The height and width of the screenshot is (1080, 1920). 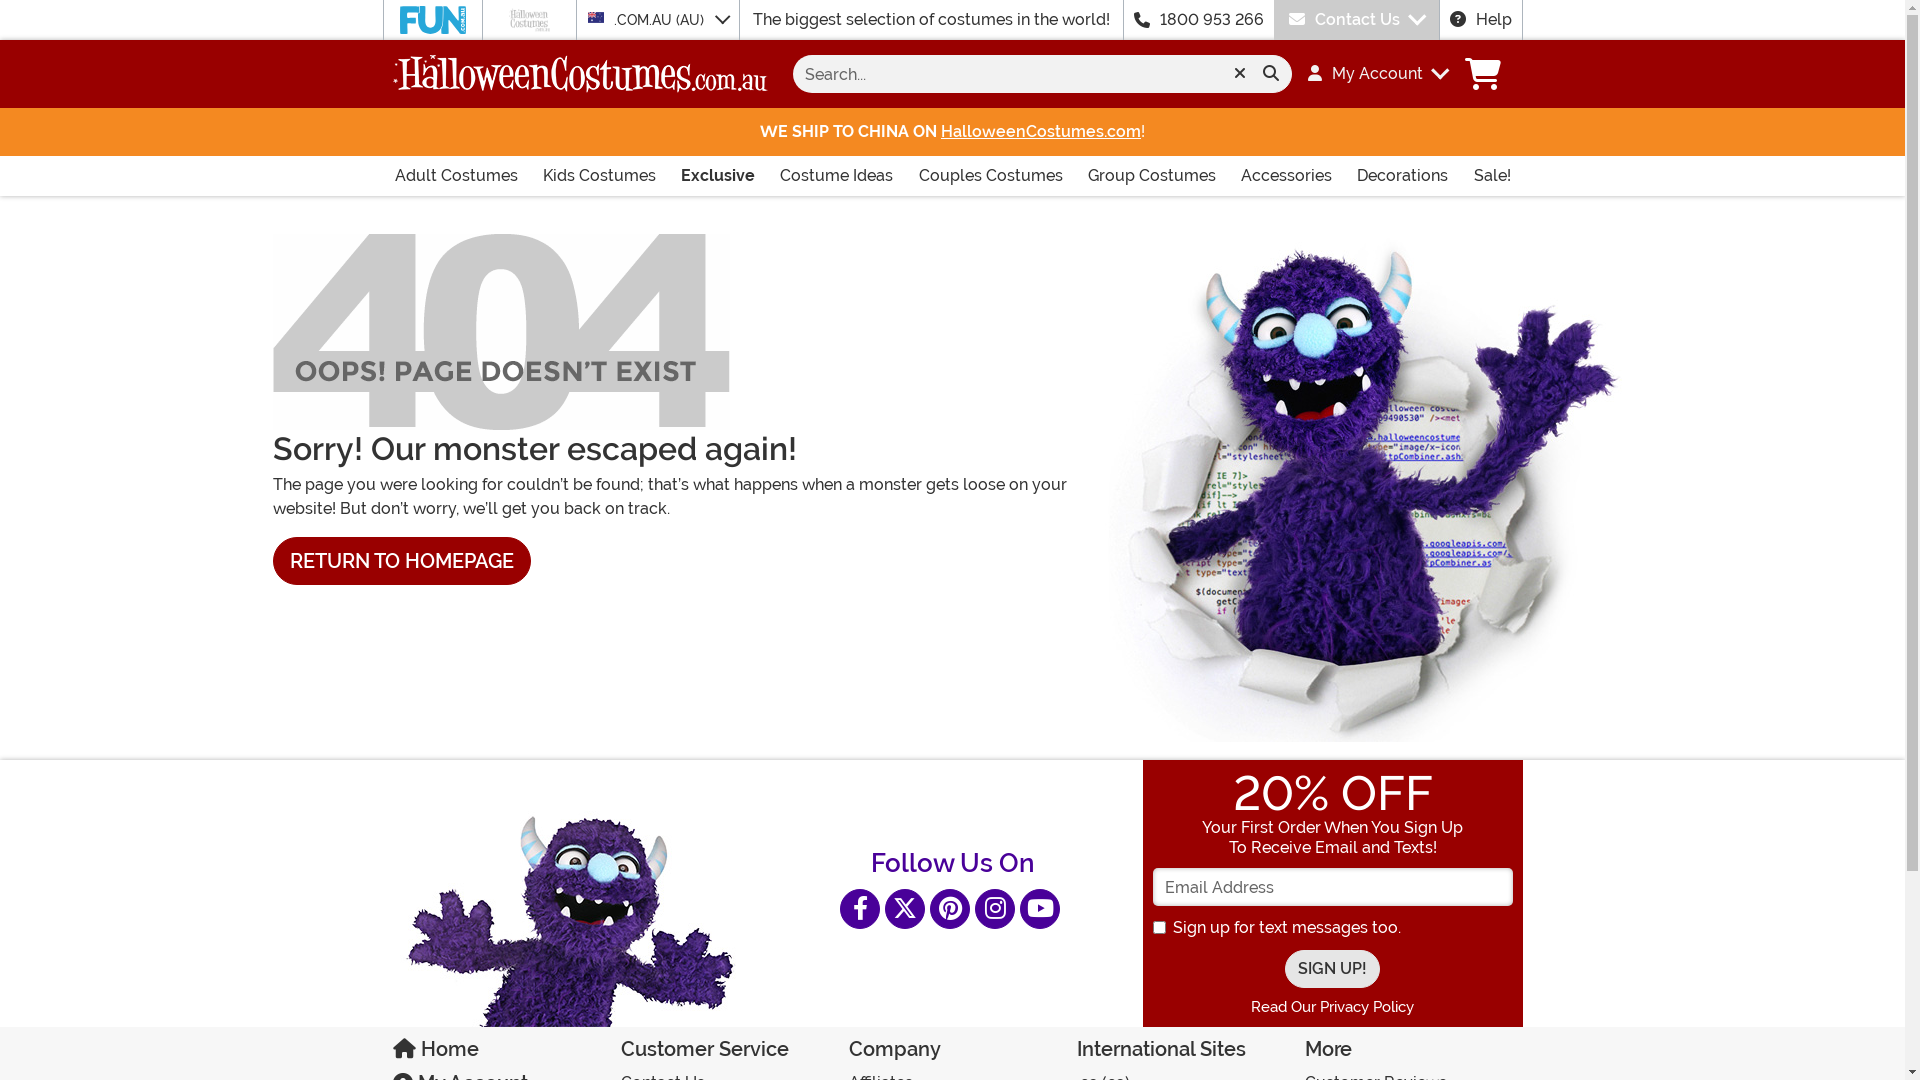 What do you see at coordinates (1041, 132) in the screenshot?
I see `HalloweenCostumes.com` at bounding box center [1041, 132].